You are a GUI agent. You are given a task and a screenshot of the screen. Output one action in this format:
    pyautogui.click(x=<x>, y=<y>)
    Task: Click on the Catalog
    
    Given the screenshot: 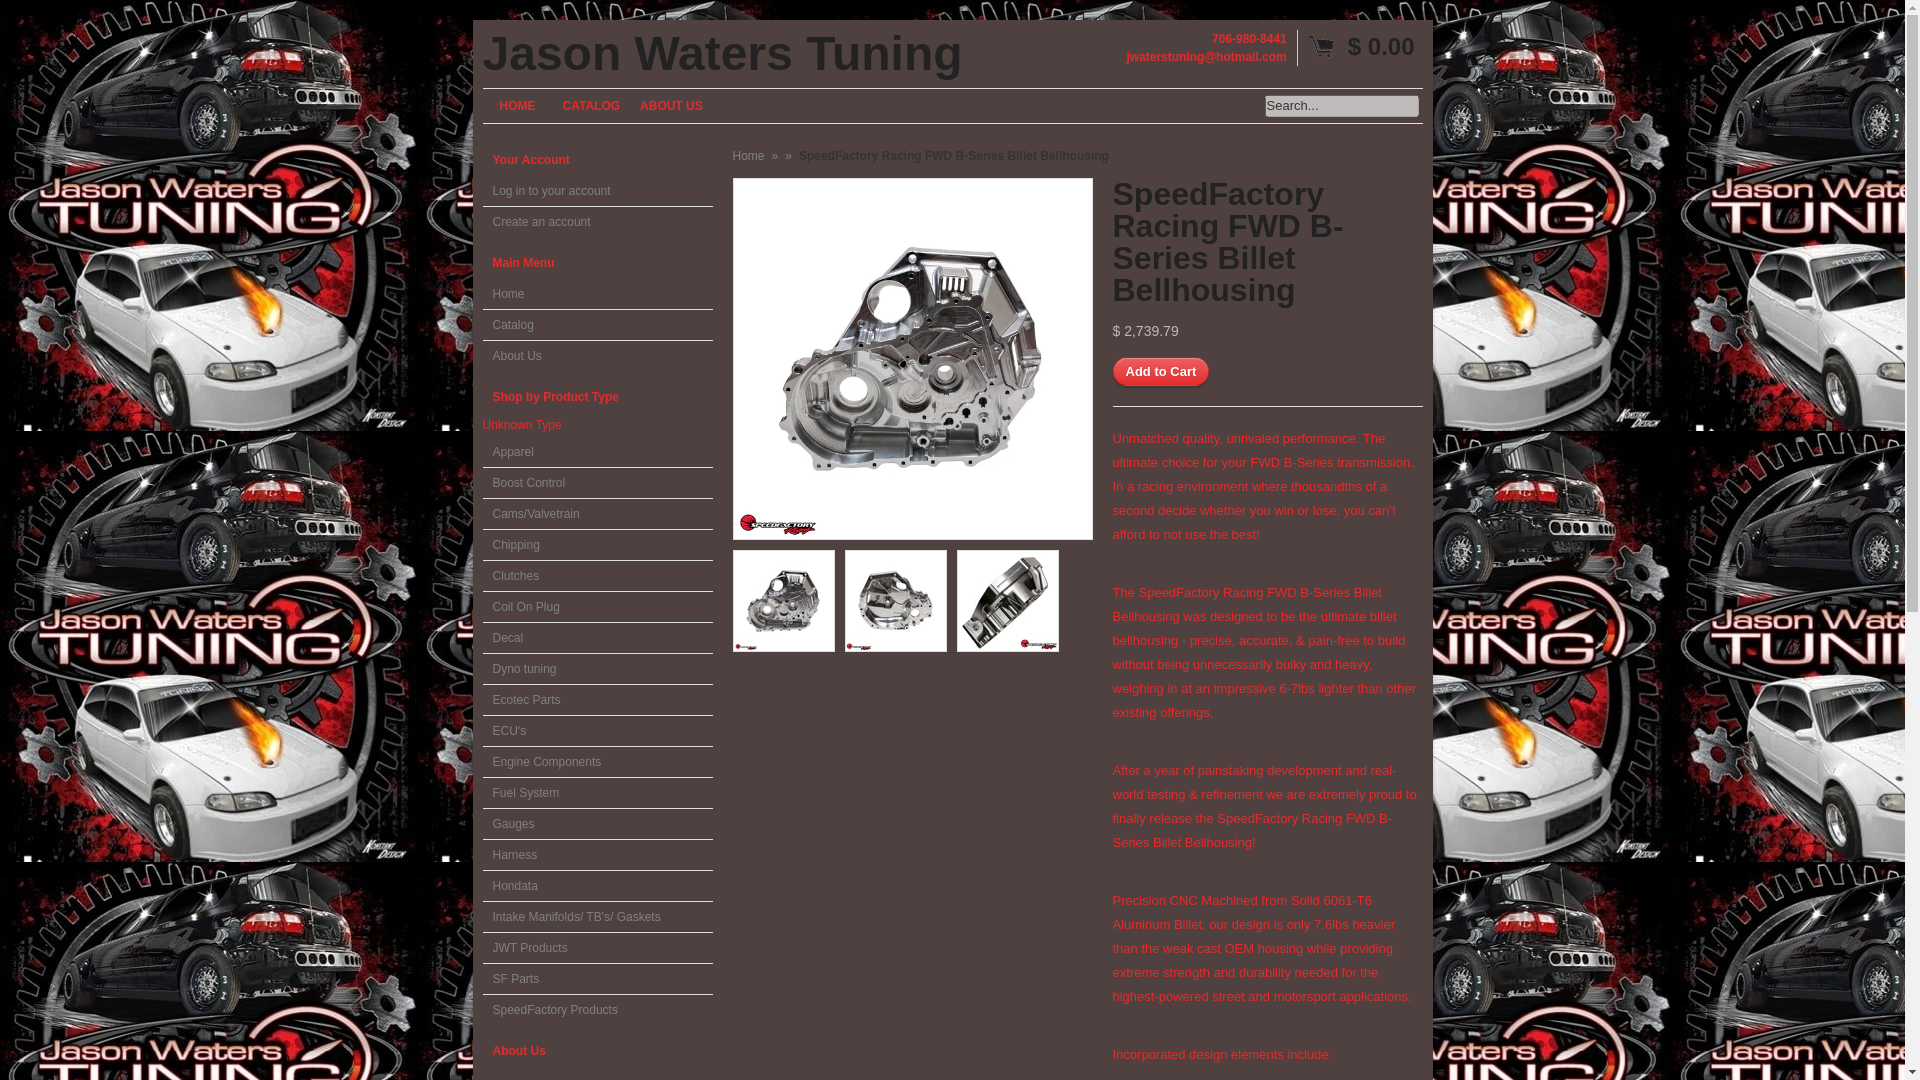 What is the action you would take?
    pyautogui.click(x=596, y=325)
    